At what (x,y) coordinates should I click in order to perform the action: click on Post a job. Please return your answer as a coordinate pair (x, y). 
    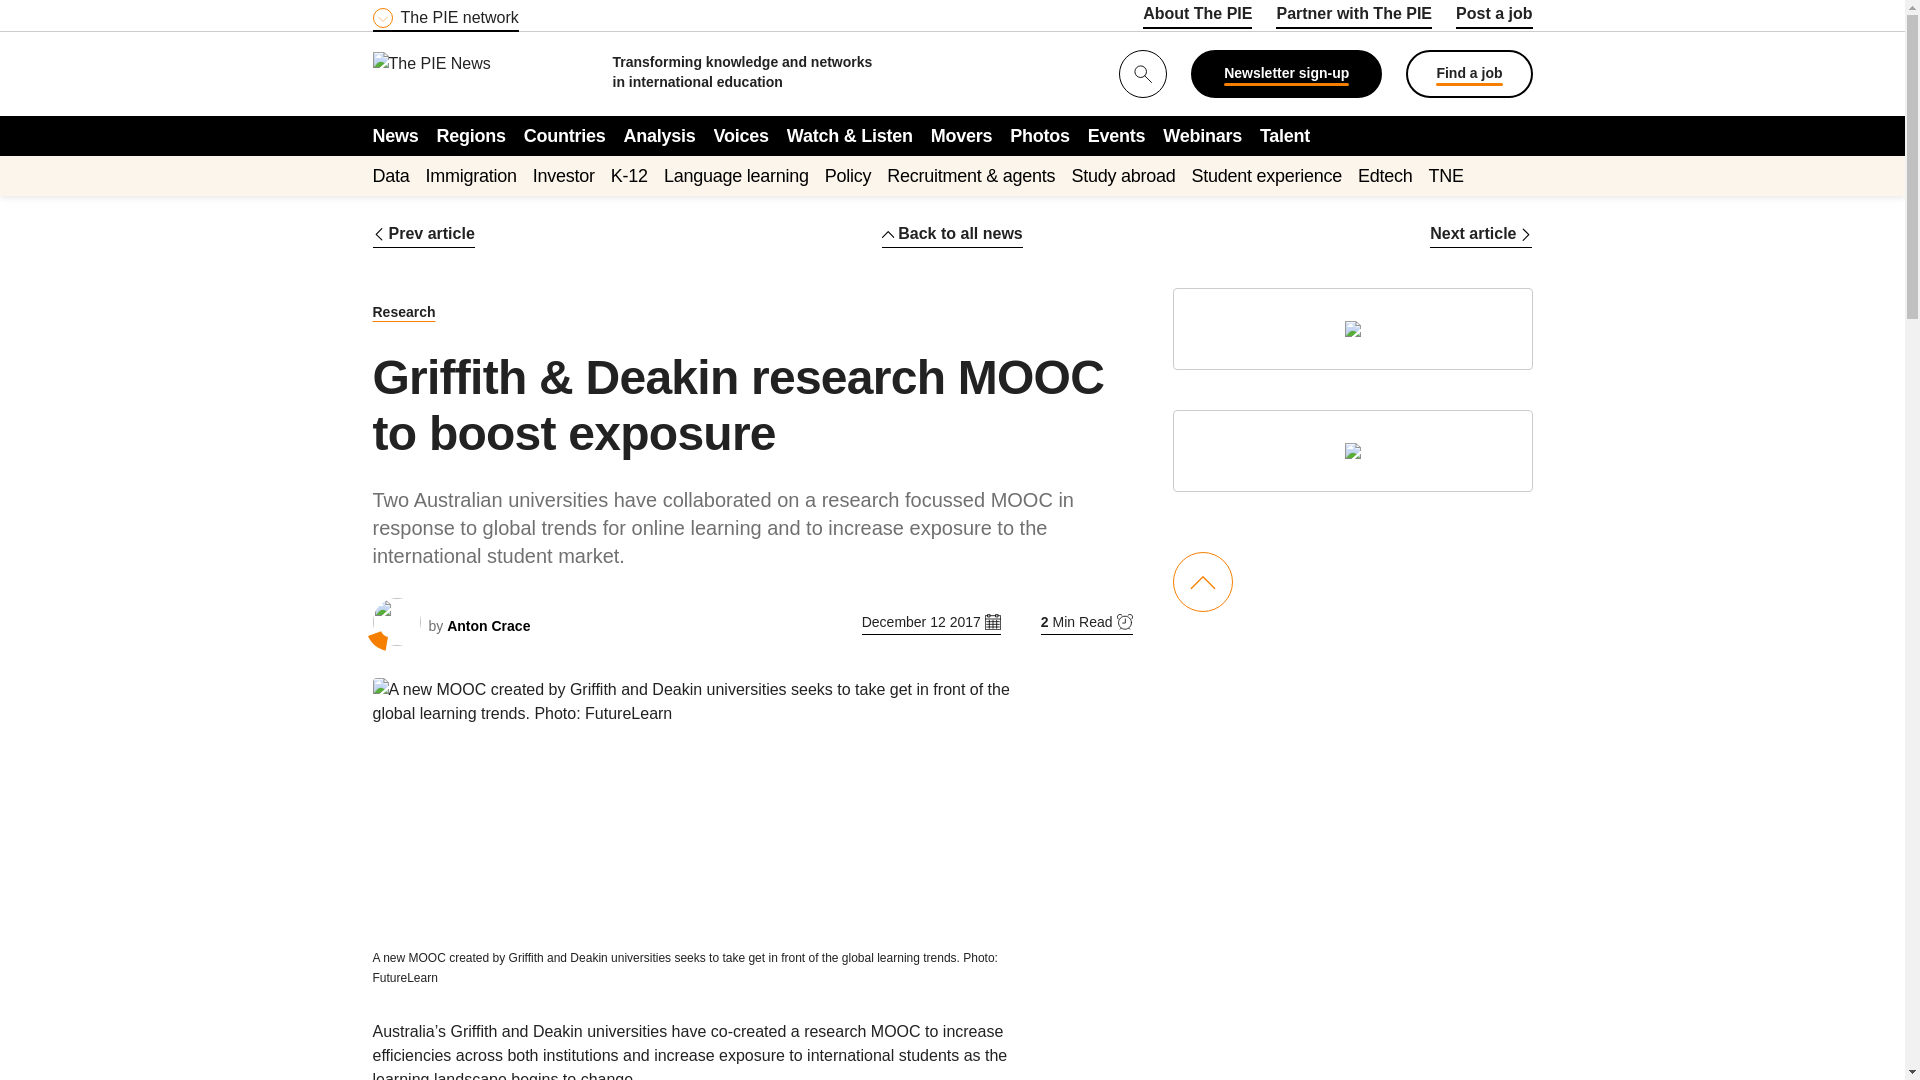
    Looking at the image, I should click on (1494, 17).